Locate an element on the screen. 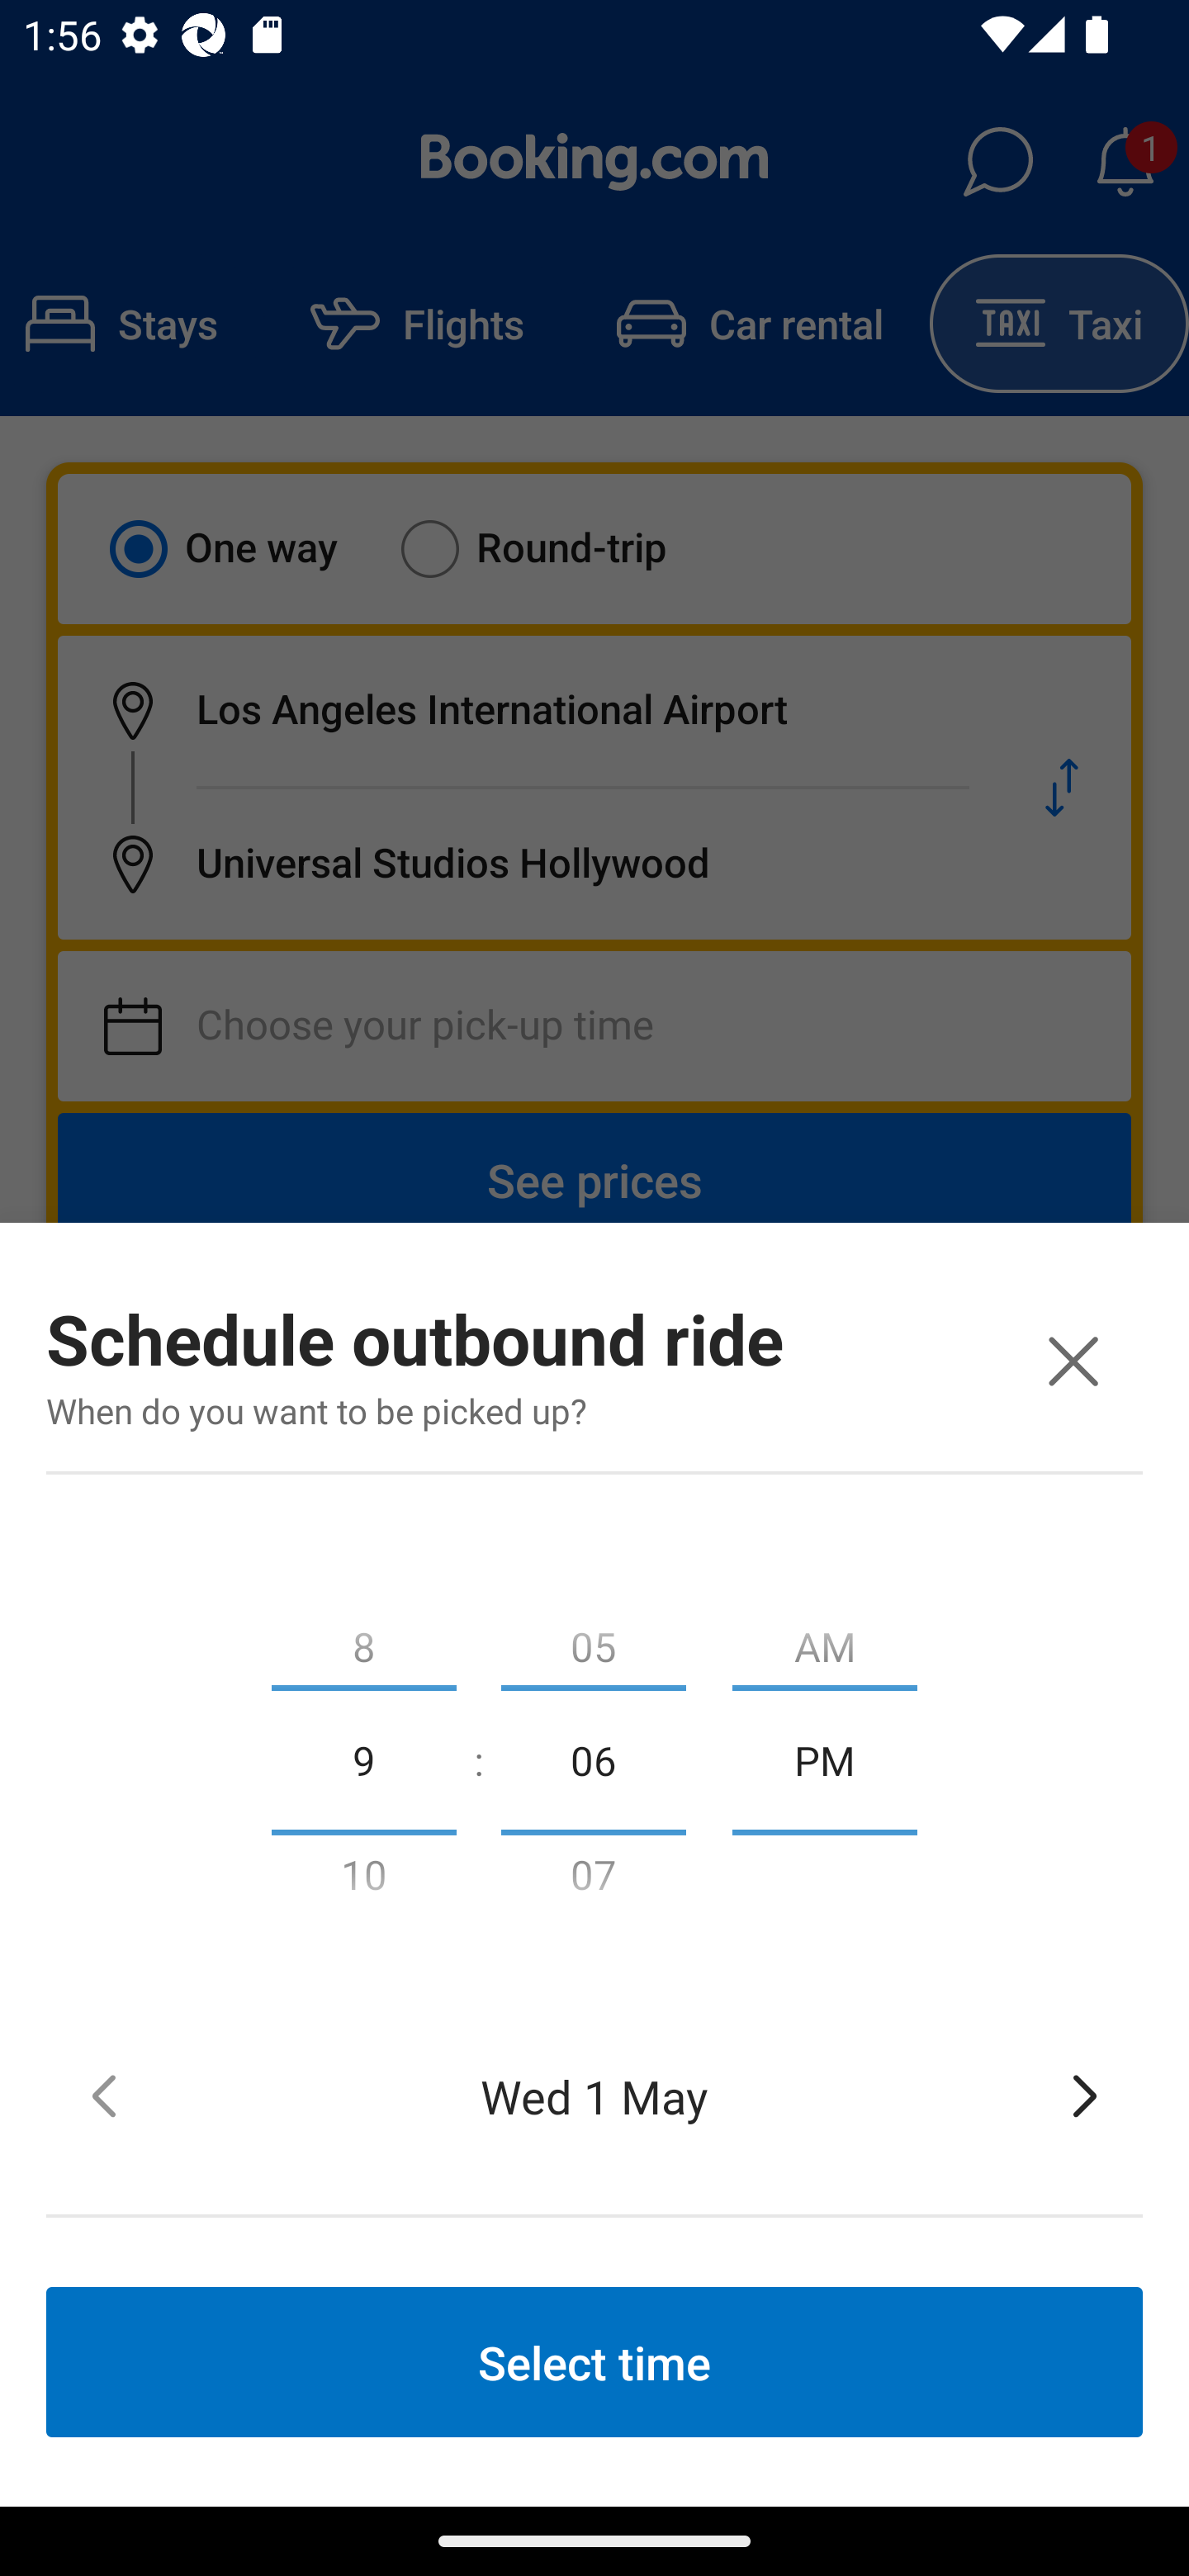 The width and height of the screenshot is (1189, 2576). PM is located at coordinates (825, 1759).